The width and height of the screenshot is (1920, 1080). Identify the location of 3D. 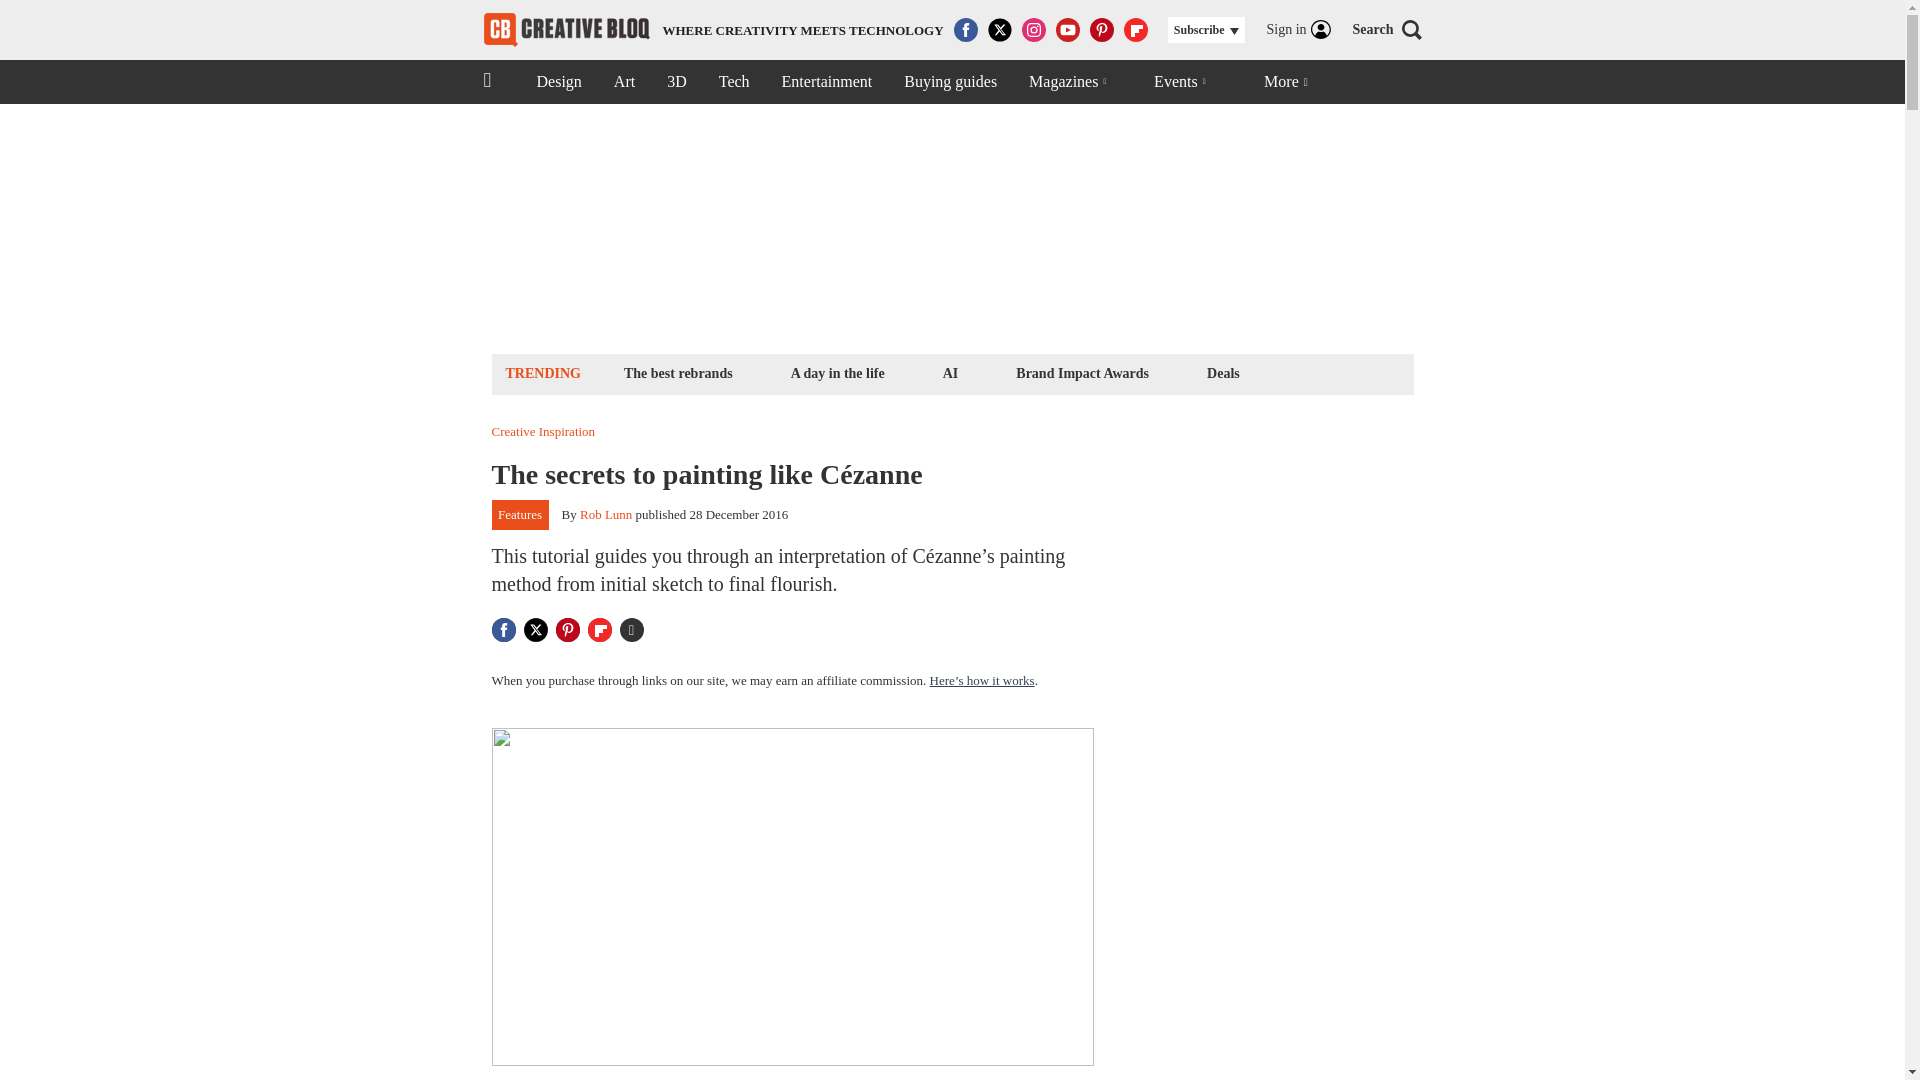
(676, 82).